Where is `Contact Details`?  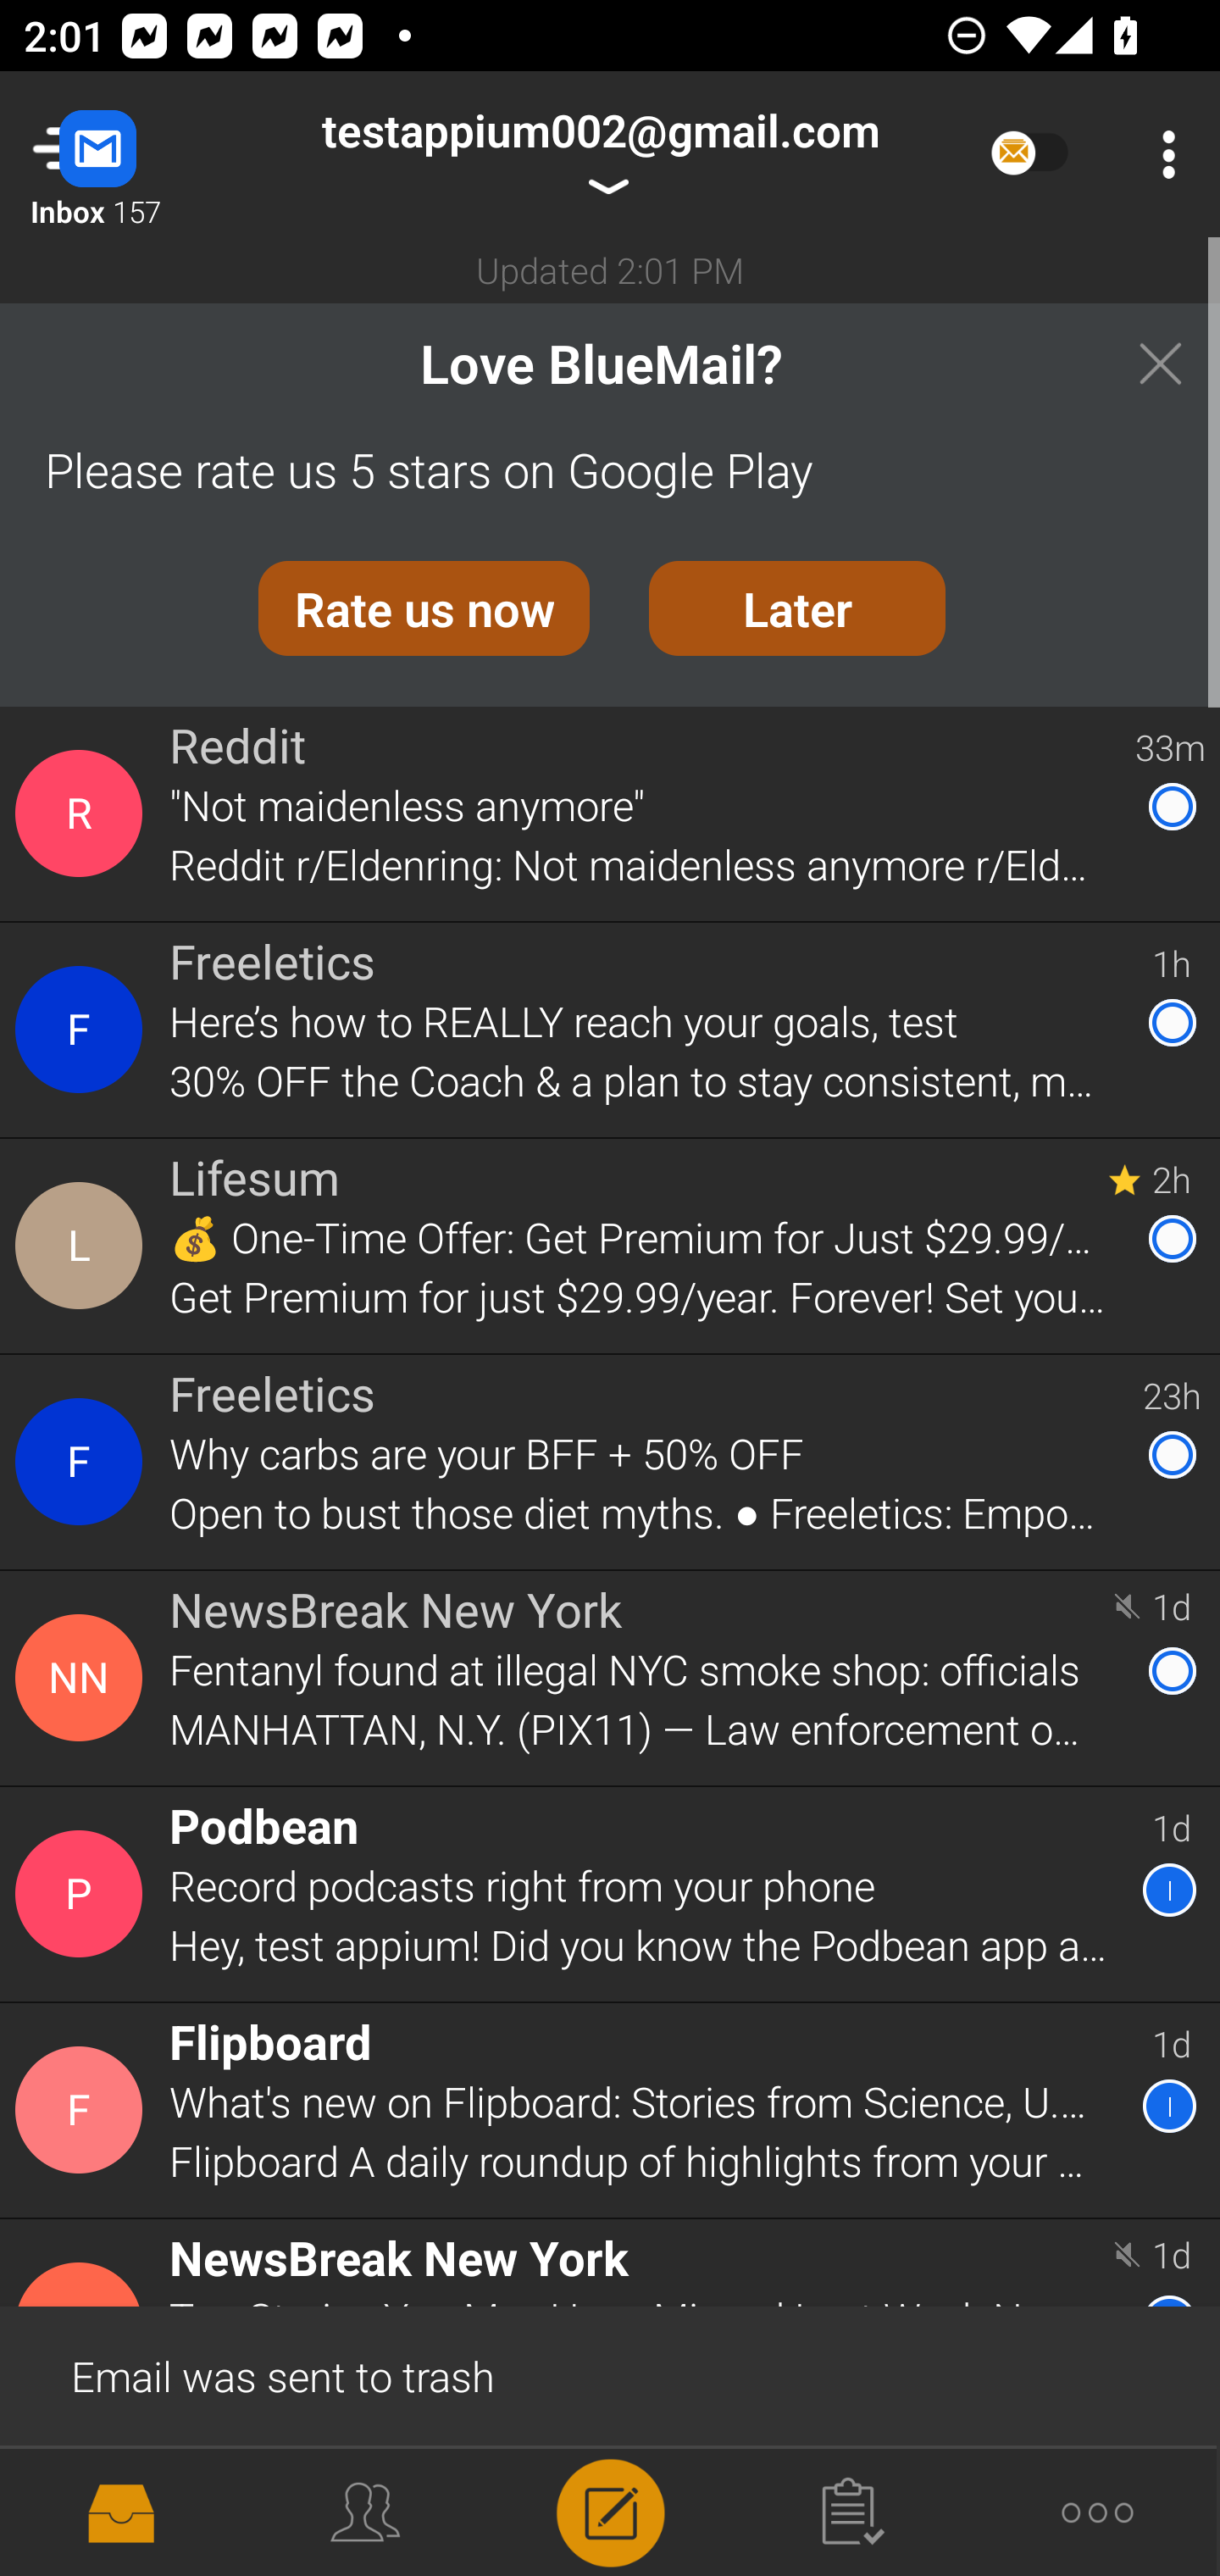
Contact Details is located at coordinates (83, 2111).